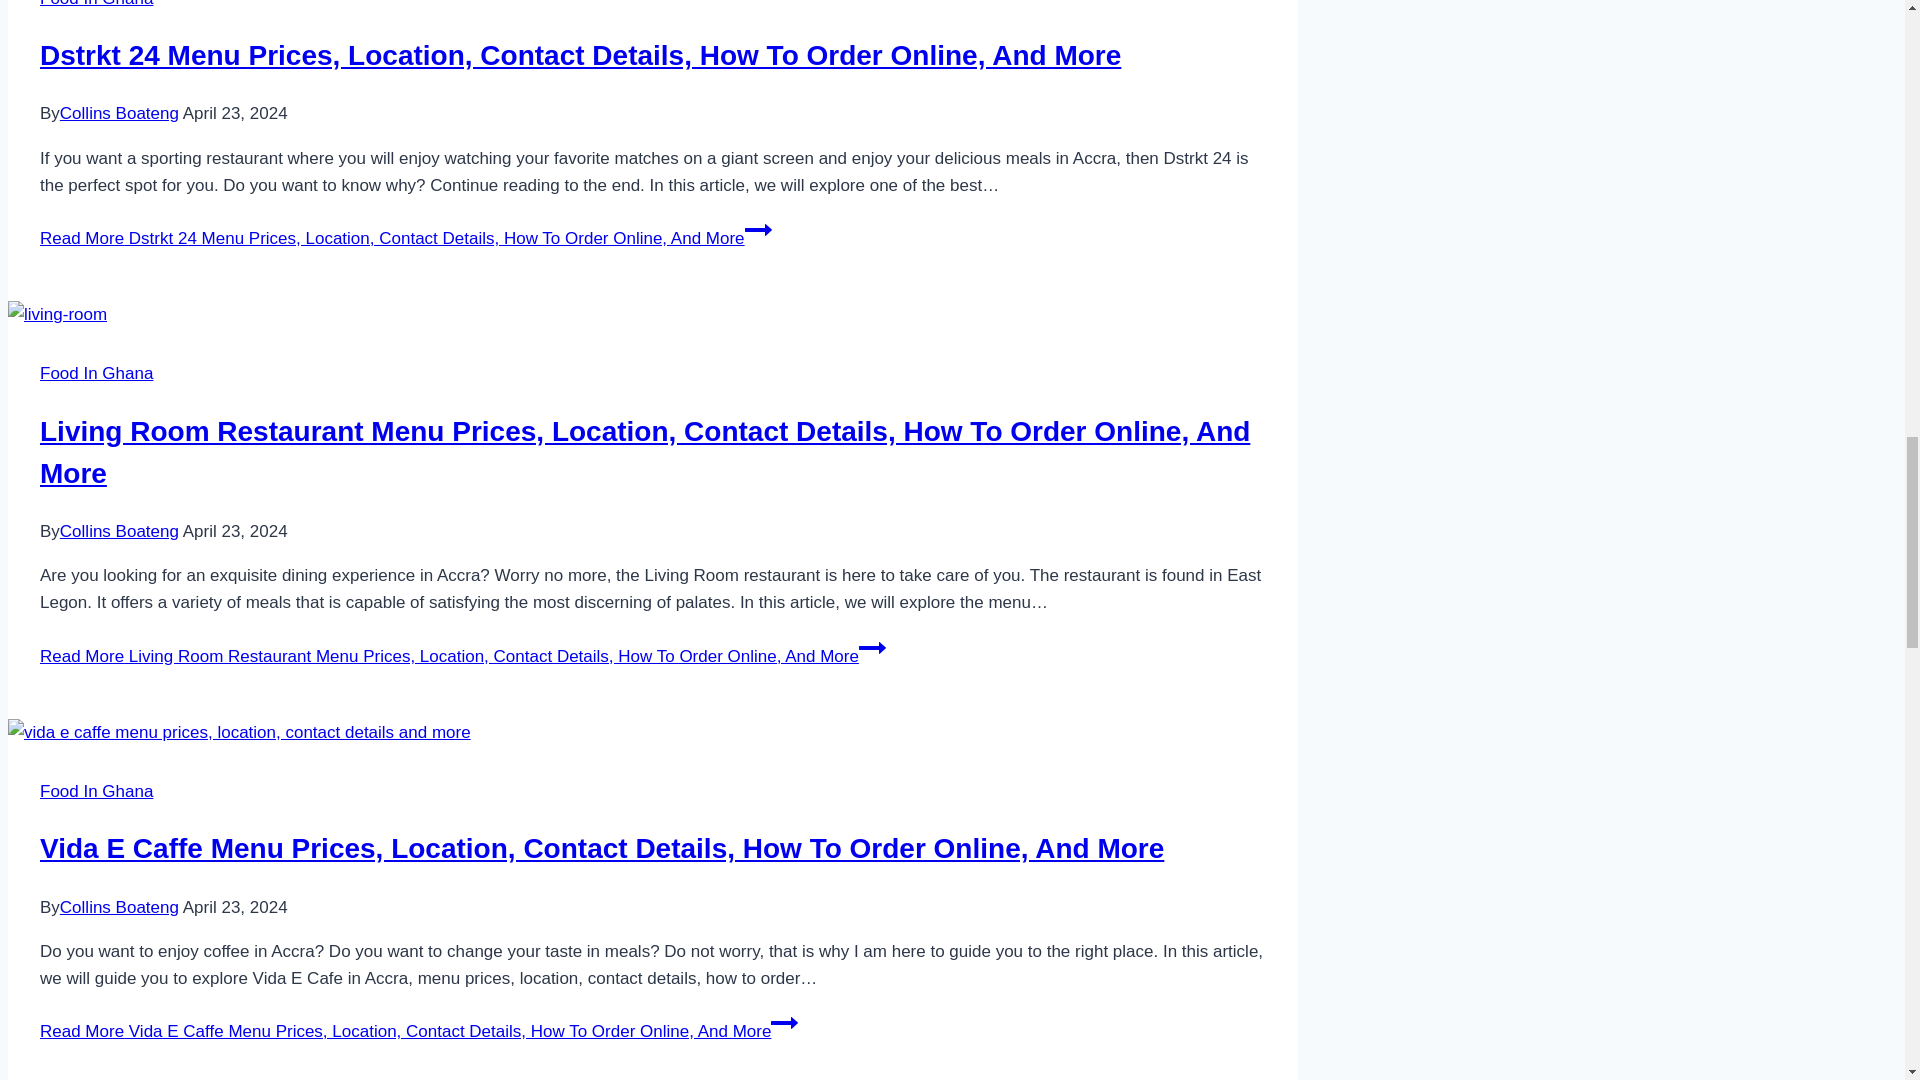 This screenshot has height=1080, width=1920. I want to click on Continue, so click(758, 230).